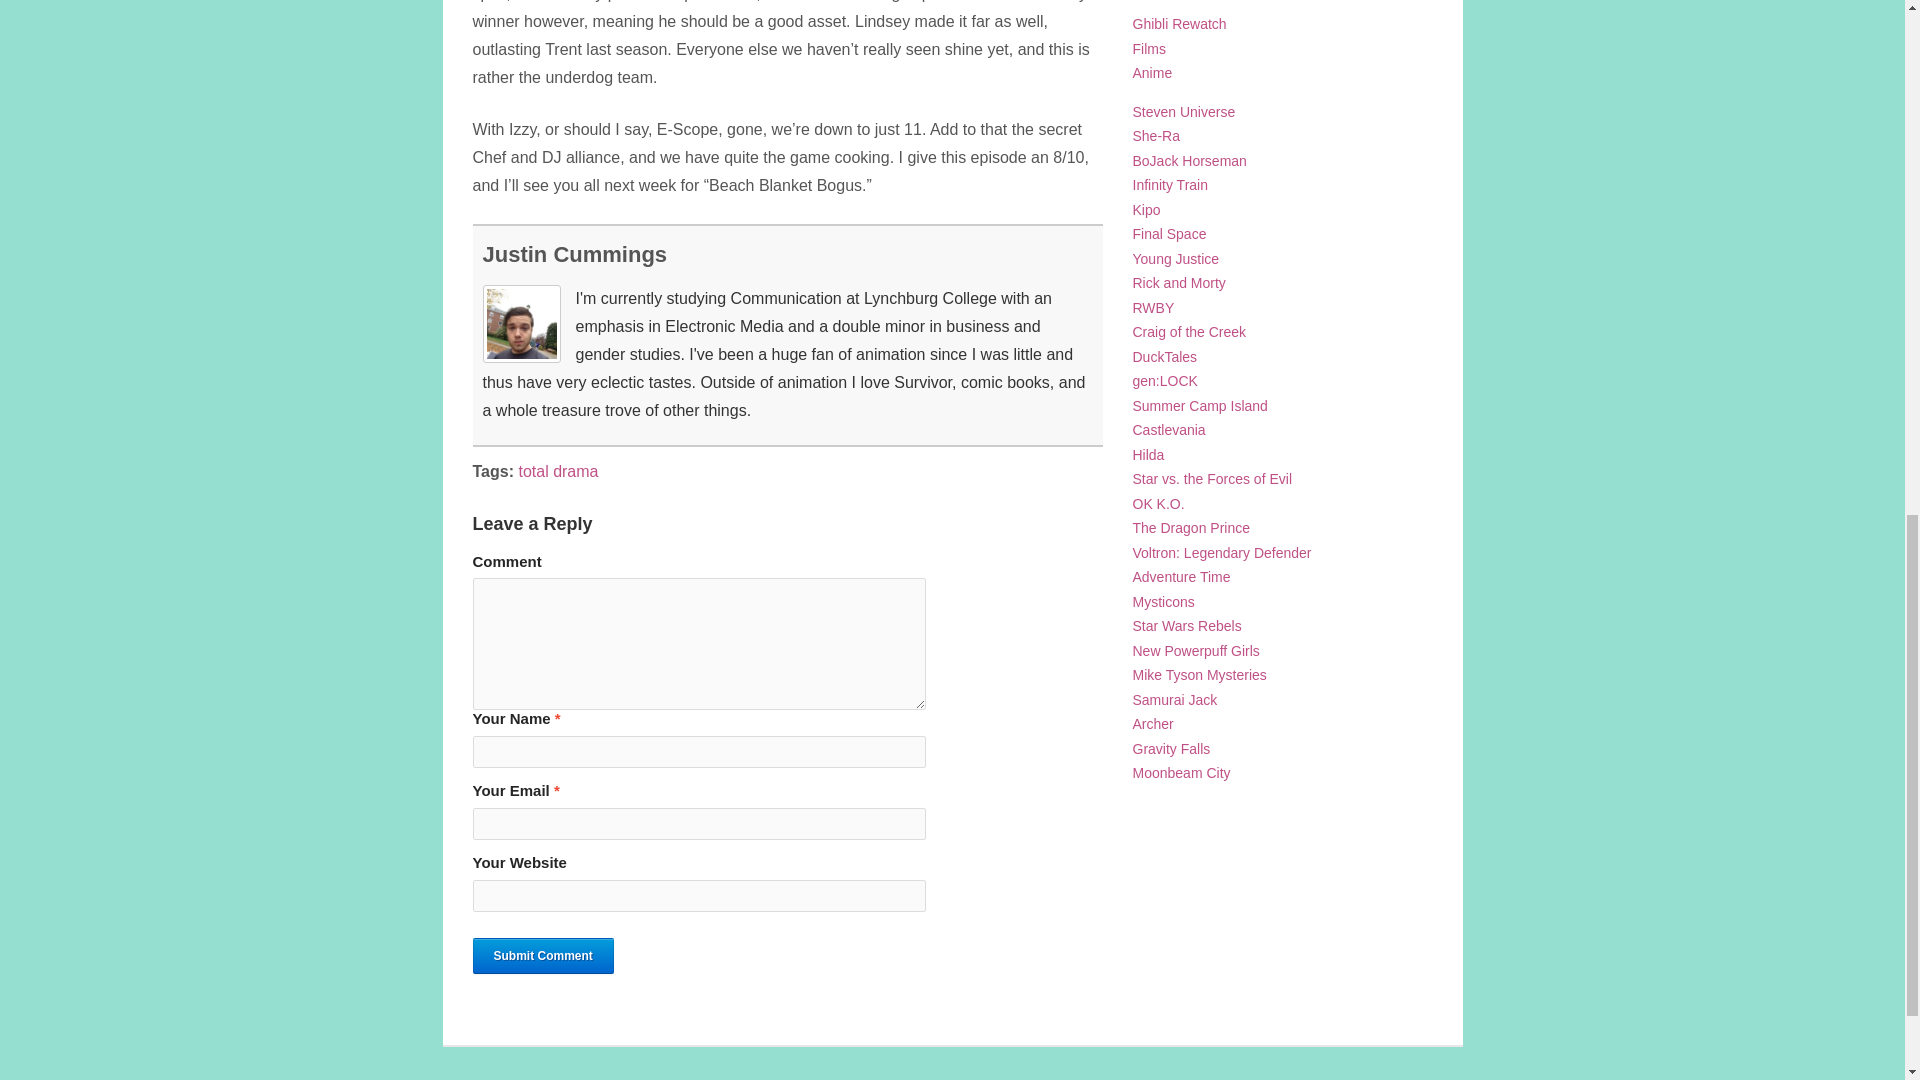 The height and width of the screenshot is (1080, 1920). Describe the element at coordinates (1152, 72) in the screenshot. I see `Anime` at that location.